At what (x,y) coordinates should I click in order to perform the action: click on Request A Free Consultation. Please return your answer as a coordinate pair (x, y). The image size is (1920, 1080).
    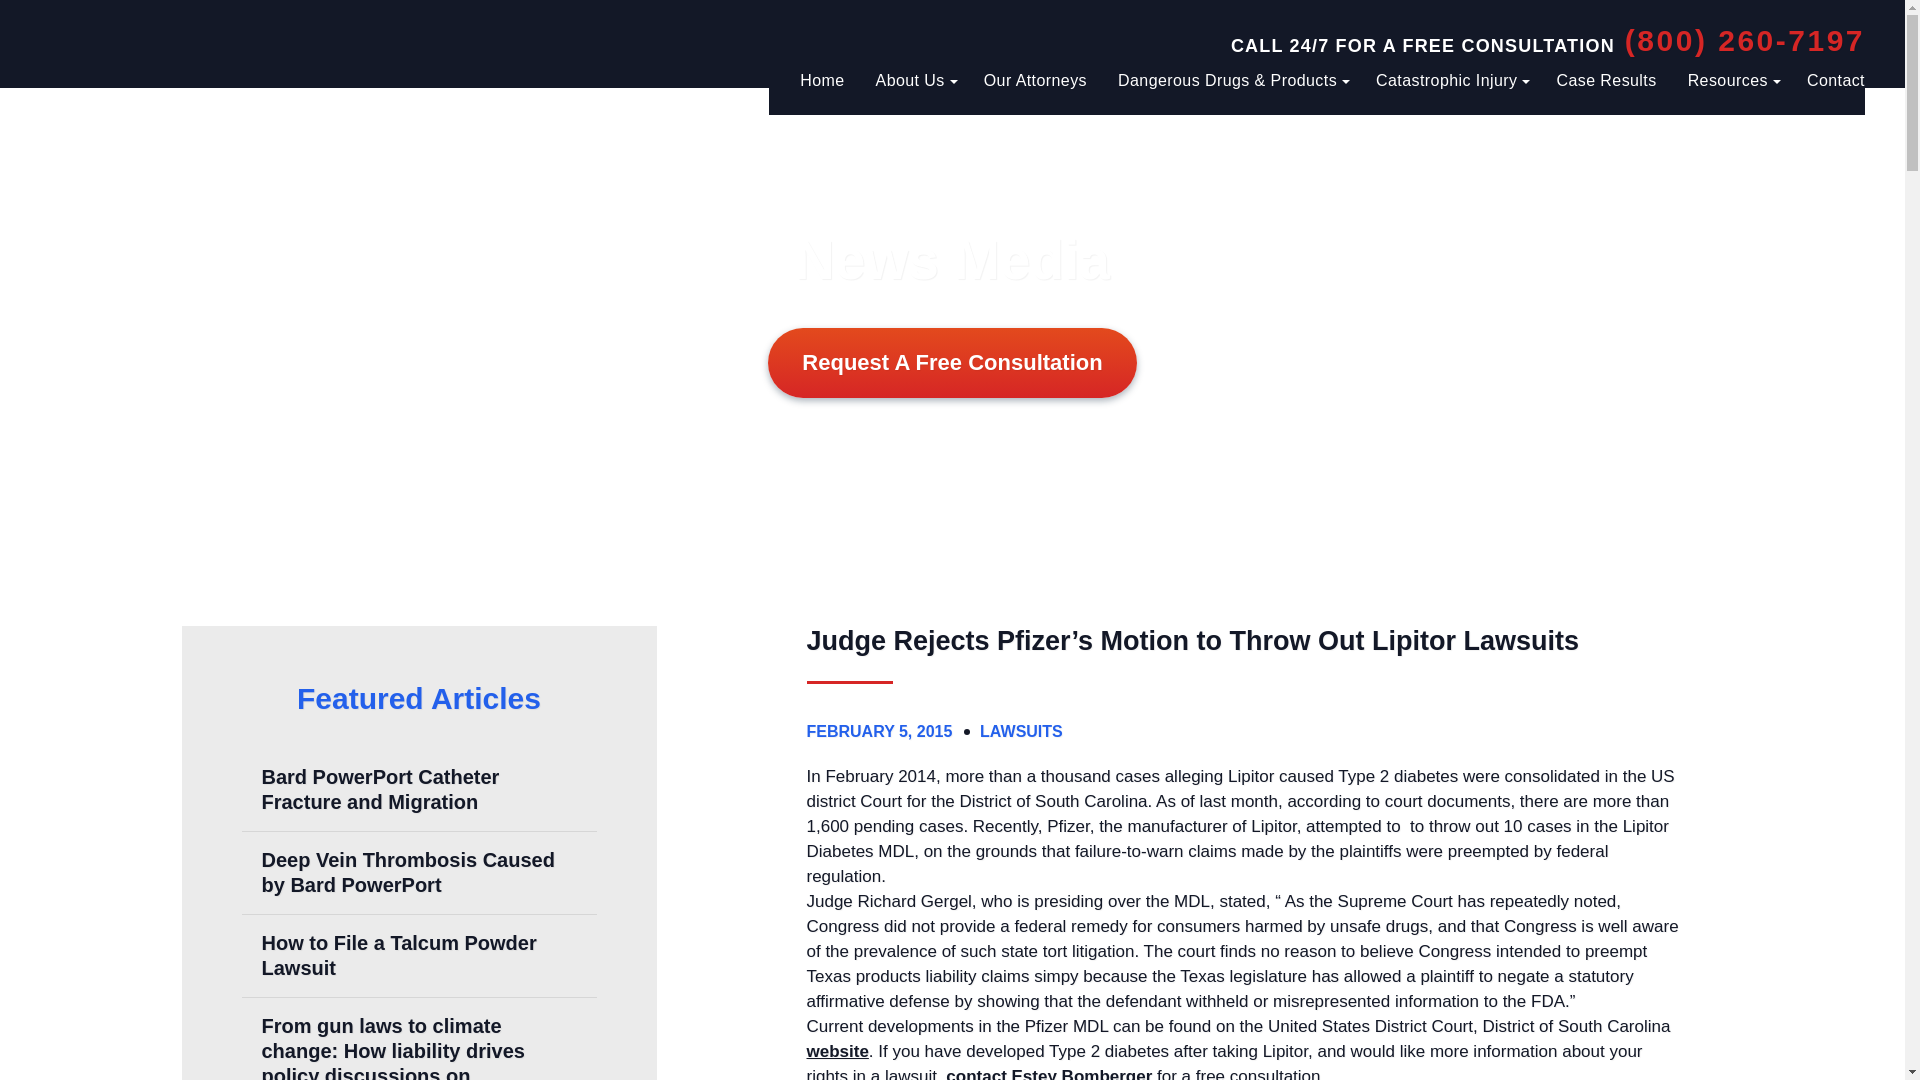
    Looking at the image, I should click on (952, 363).